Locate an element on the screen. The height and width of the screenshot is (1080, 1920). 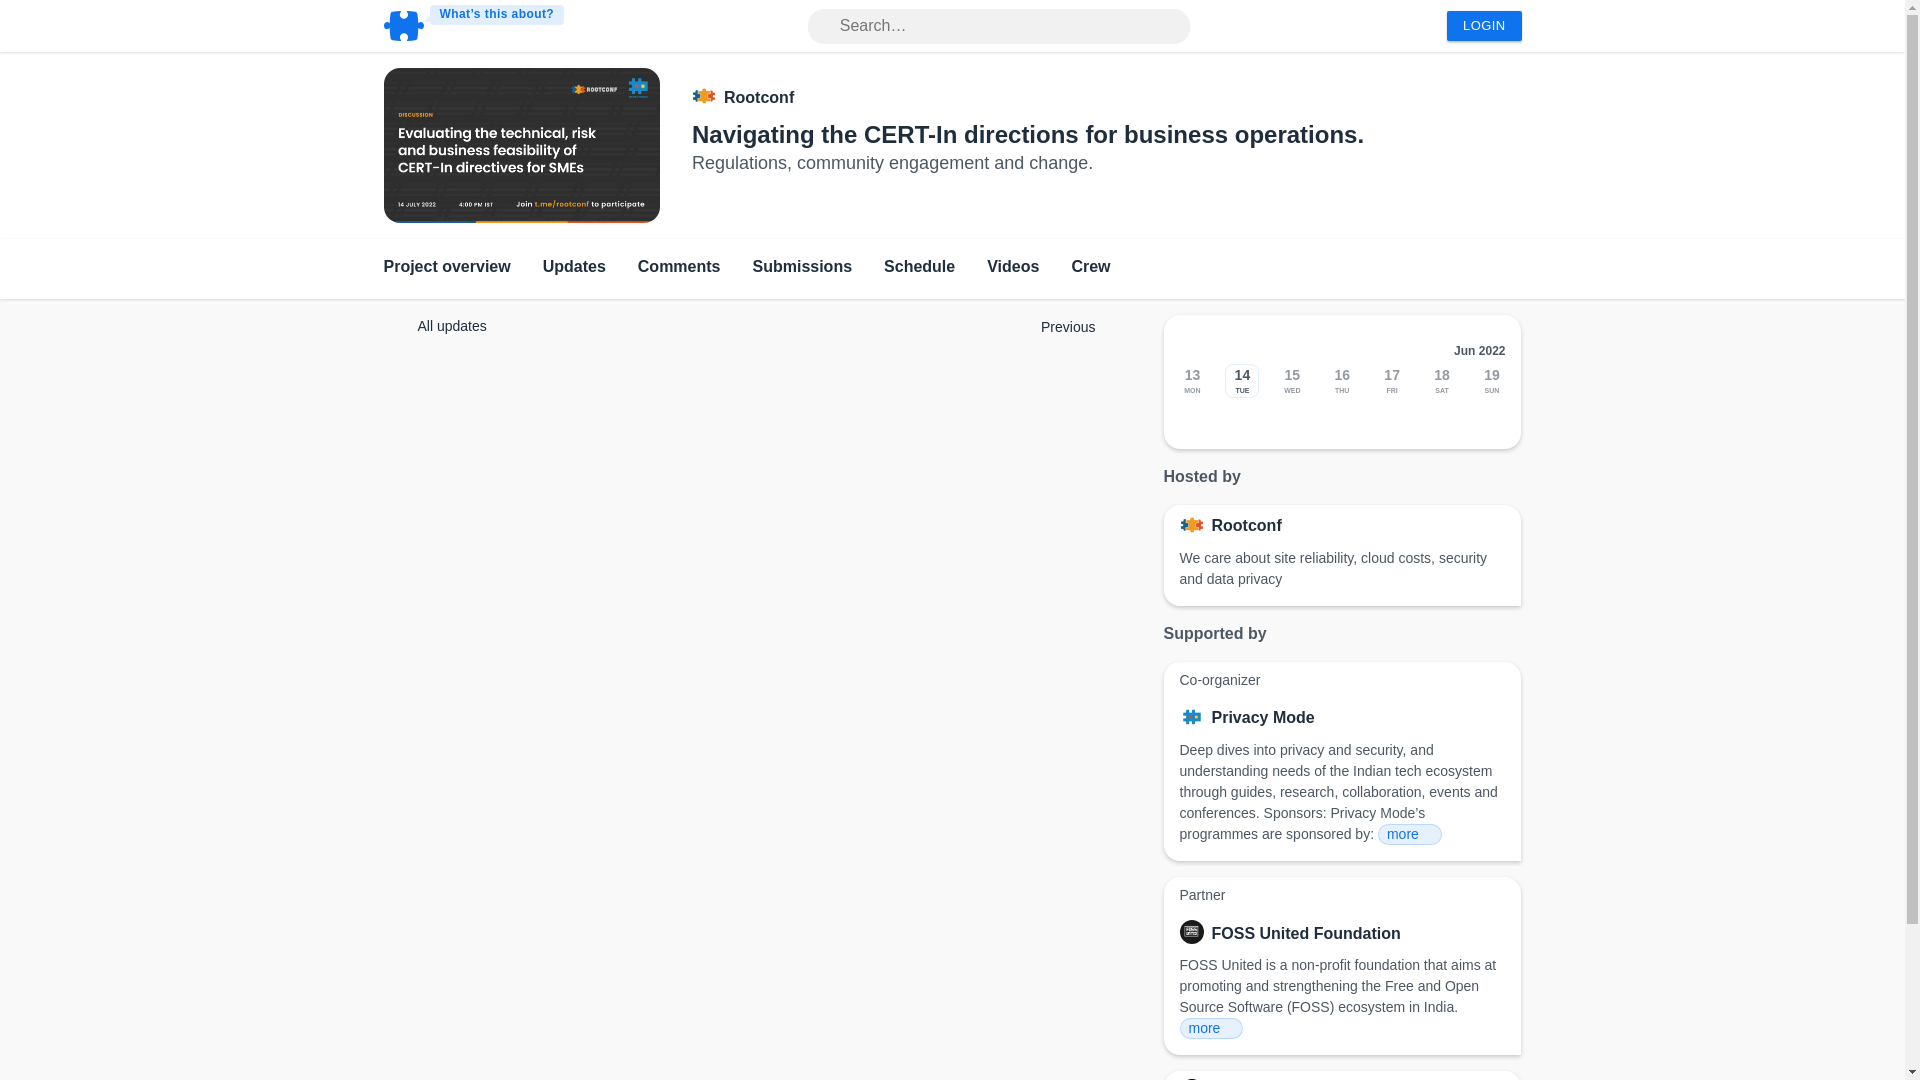
Rootconf is located at coordinates (758, 98).